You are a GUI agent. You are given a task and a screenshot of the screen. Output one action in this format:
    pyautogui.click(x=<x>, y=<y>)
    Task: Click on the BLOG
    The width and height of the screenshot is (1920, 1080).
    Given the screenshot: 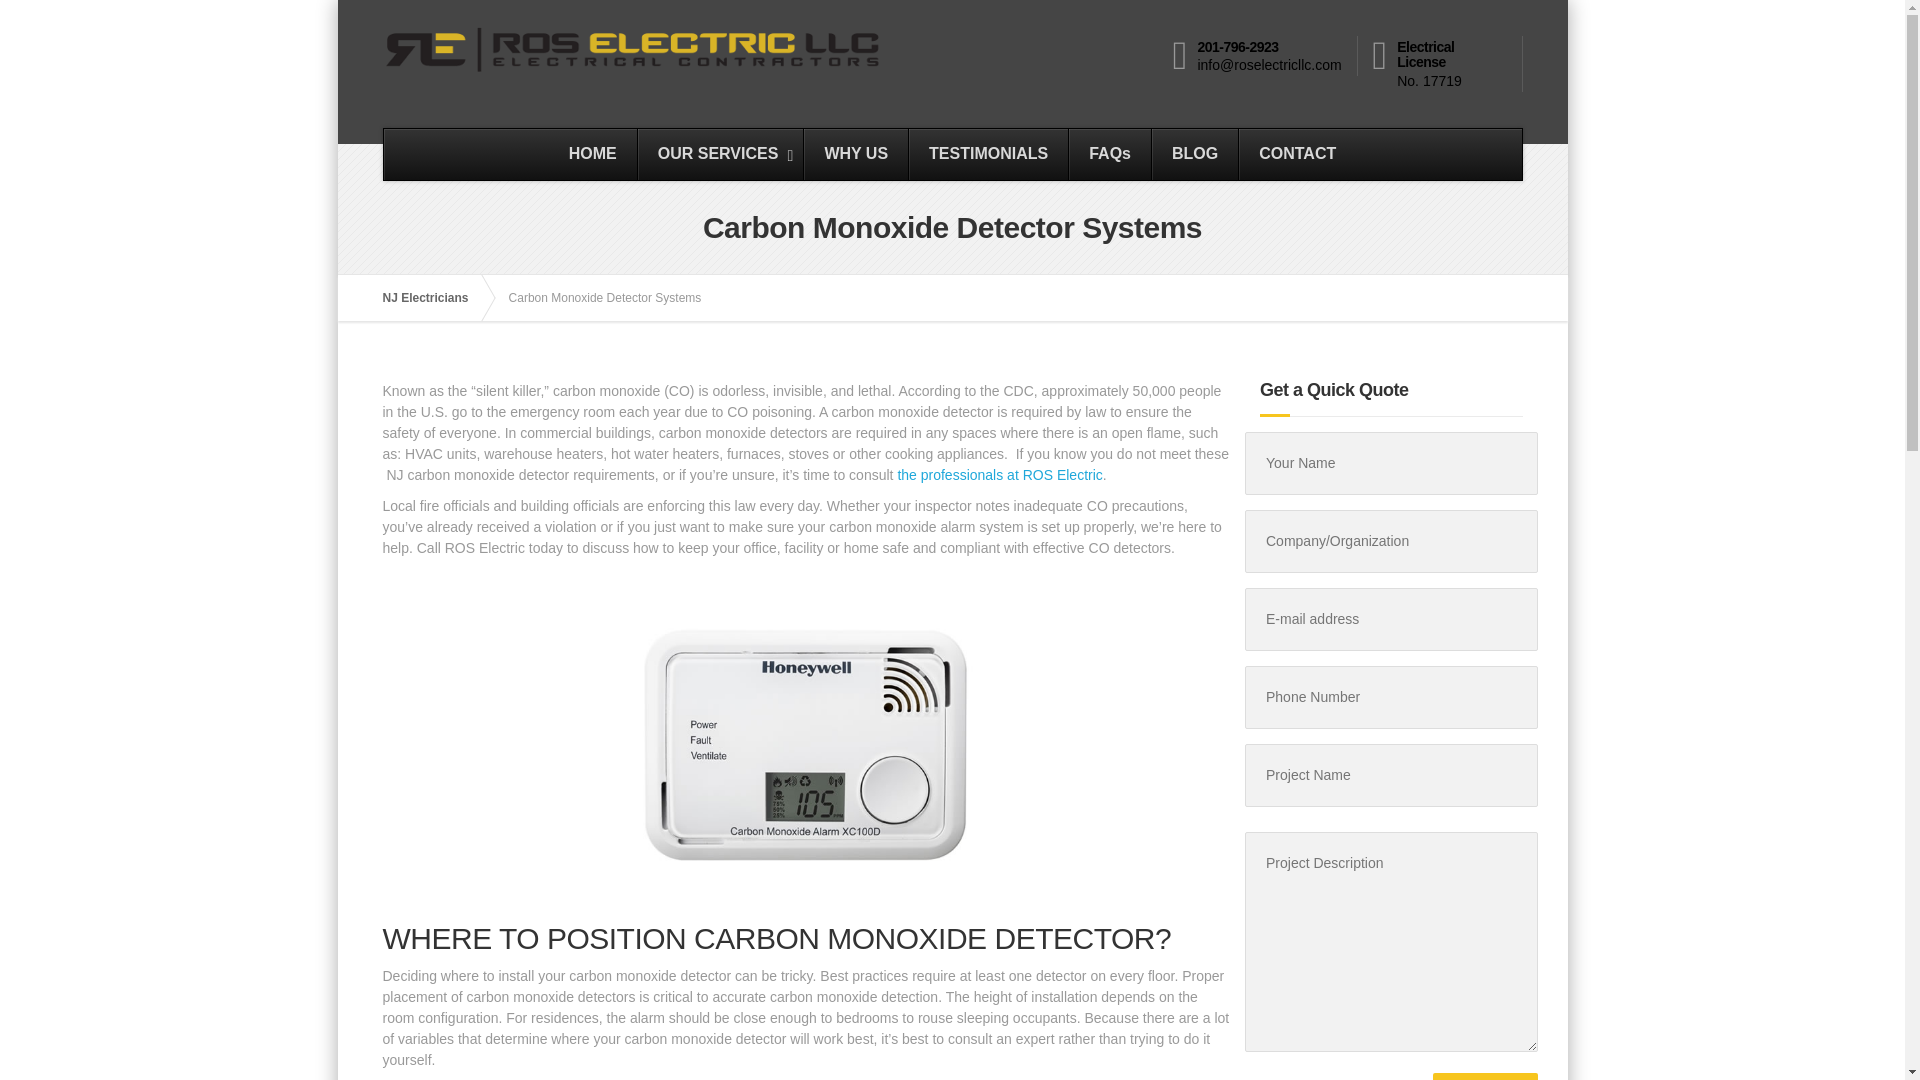 What is the action you would take?
    pyautogui.click(x=1484, y=1076)
    